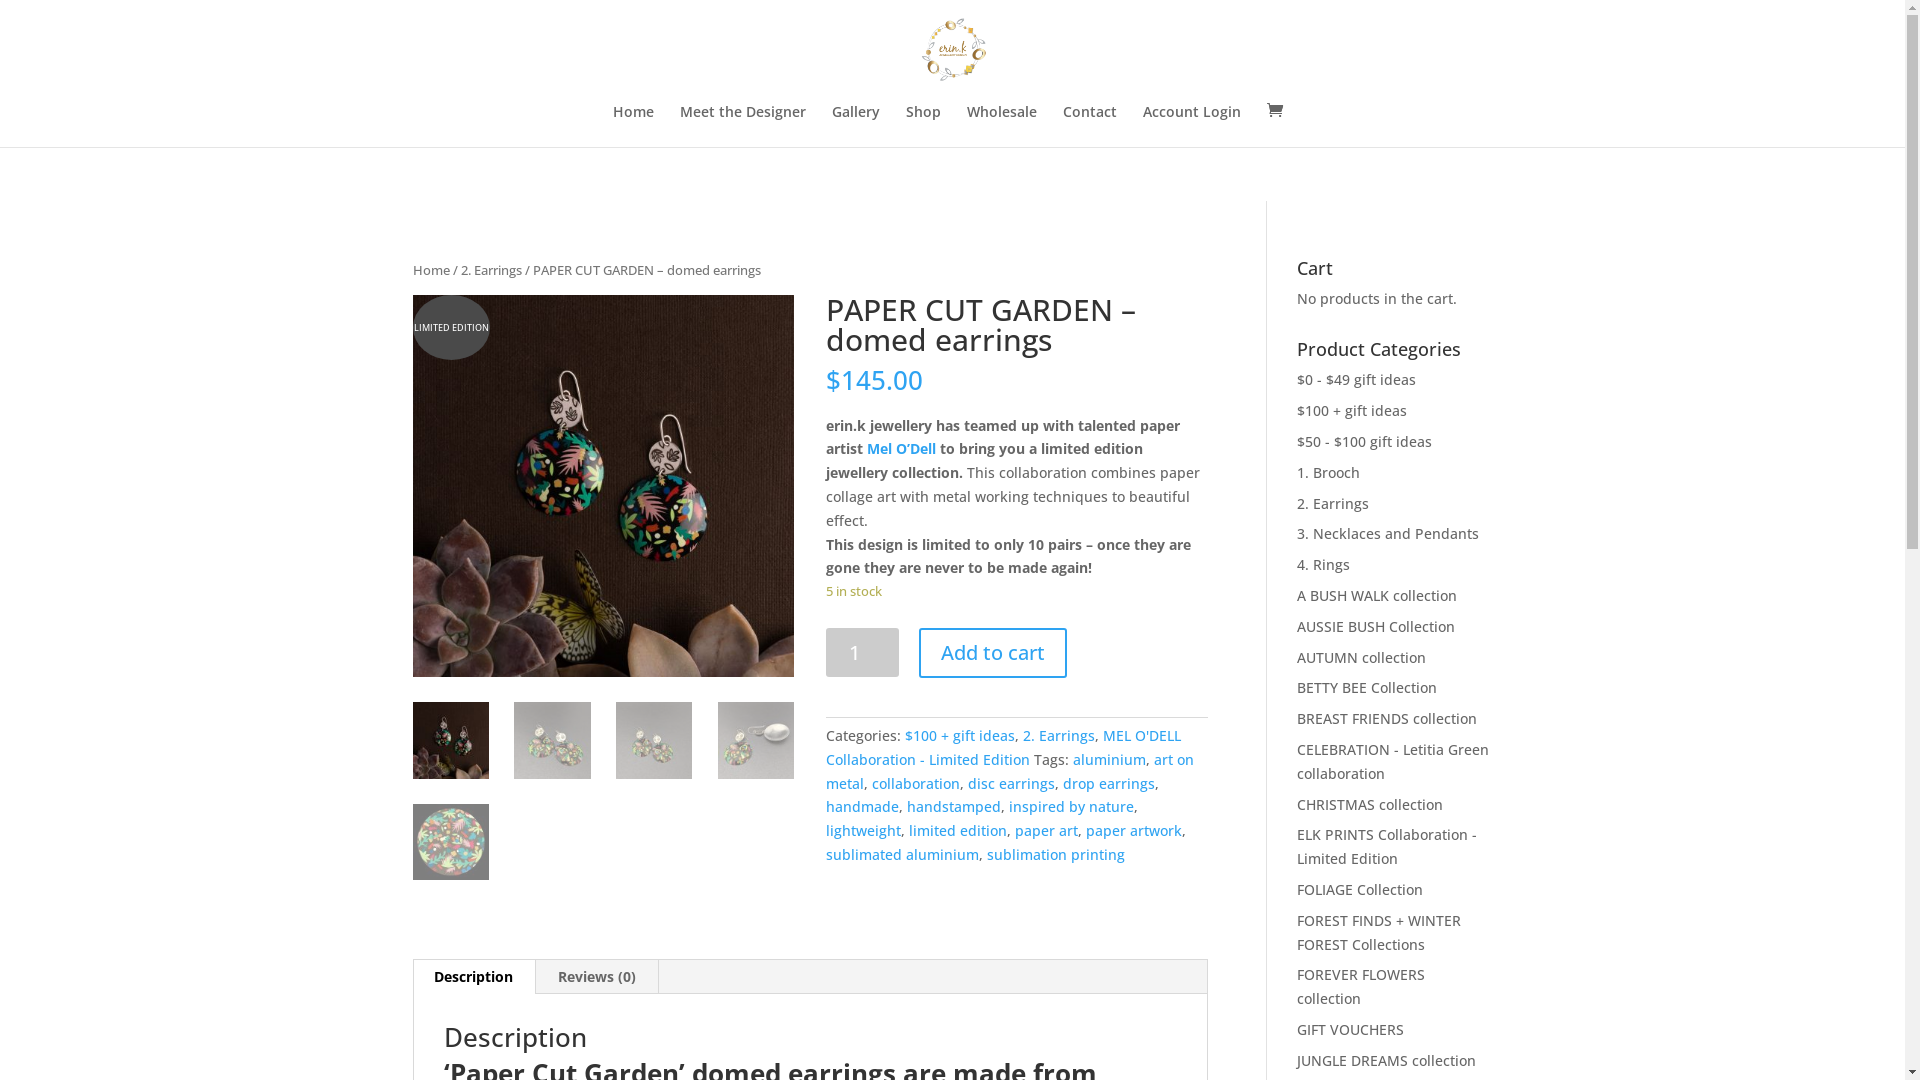 The width and height of the screenshot is (1920, 1080). What do you see at coordinates (1333, 504) in the screenshot?
I see `2. Earrings` at bounding box center [1333, 504].